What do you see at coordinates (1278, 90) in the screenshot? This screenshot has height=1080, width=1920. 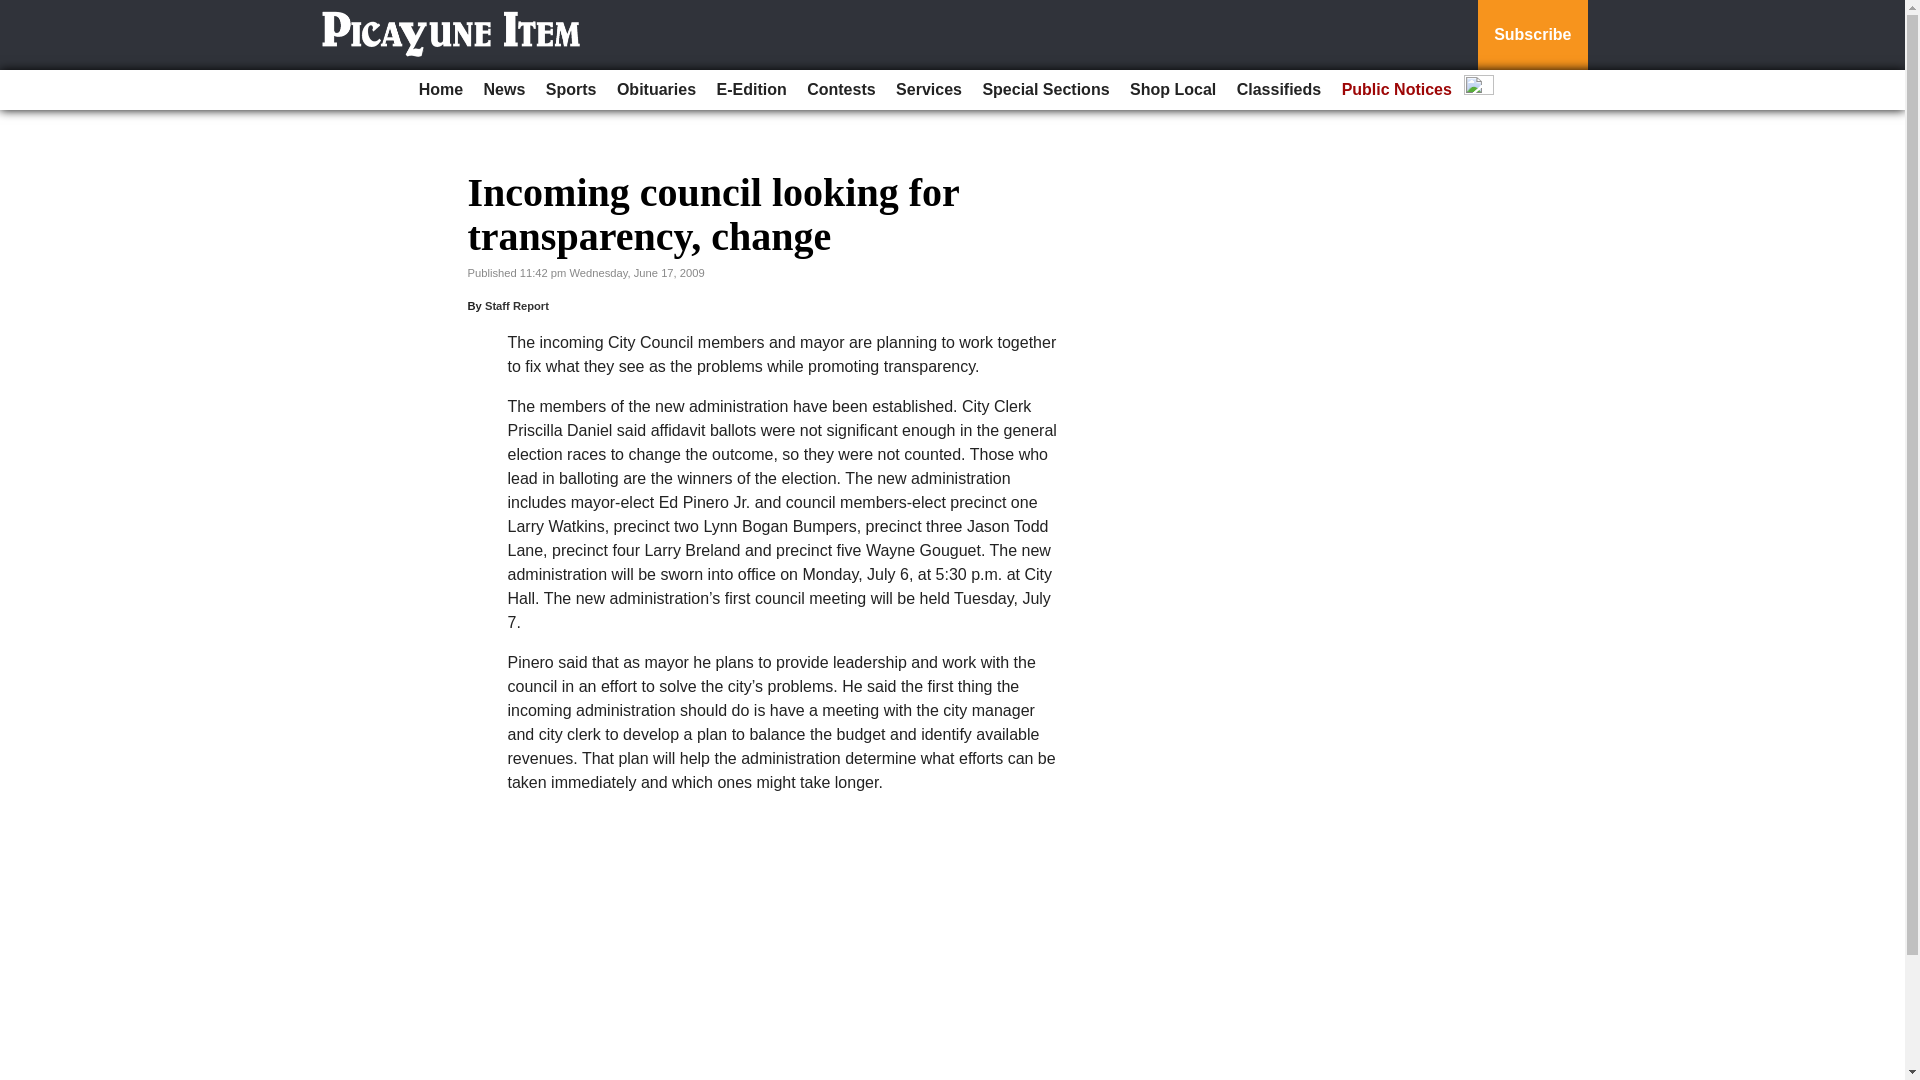 I see `Classifieds` at bounding box center [1278, 90].